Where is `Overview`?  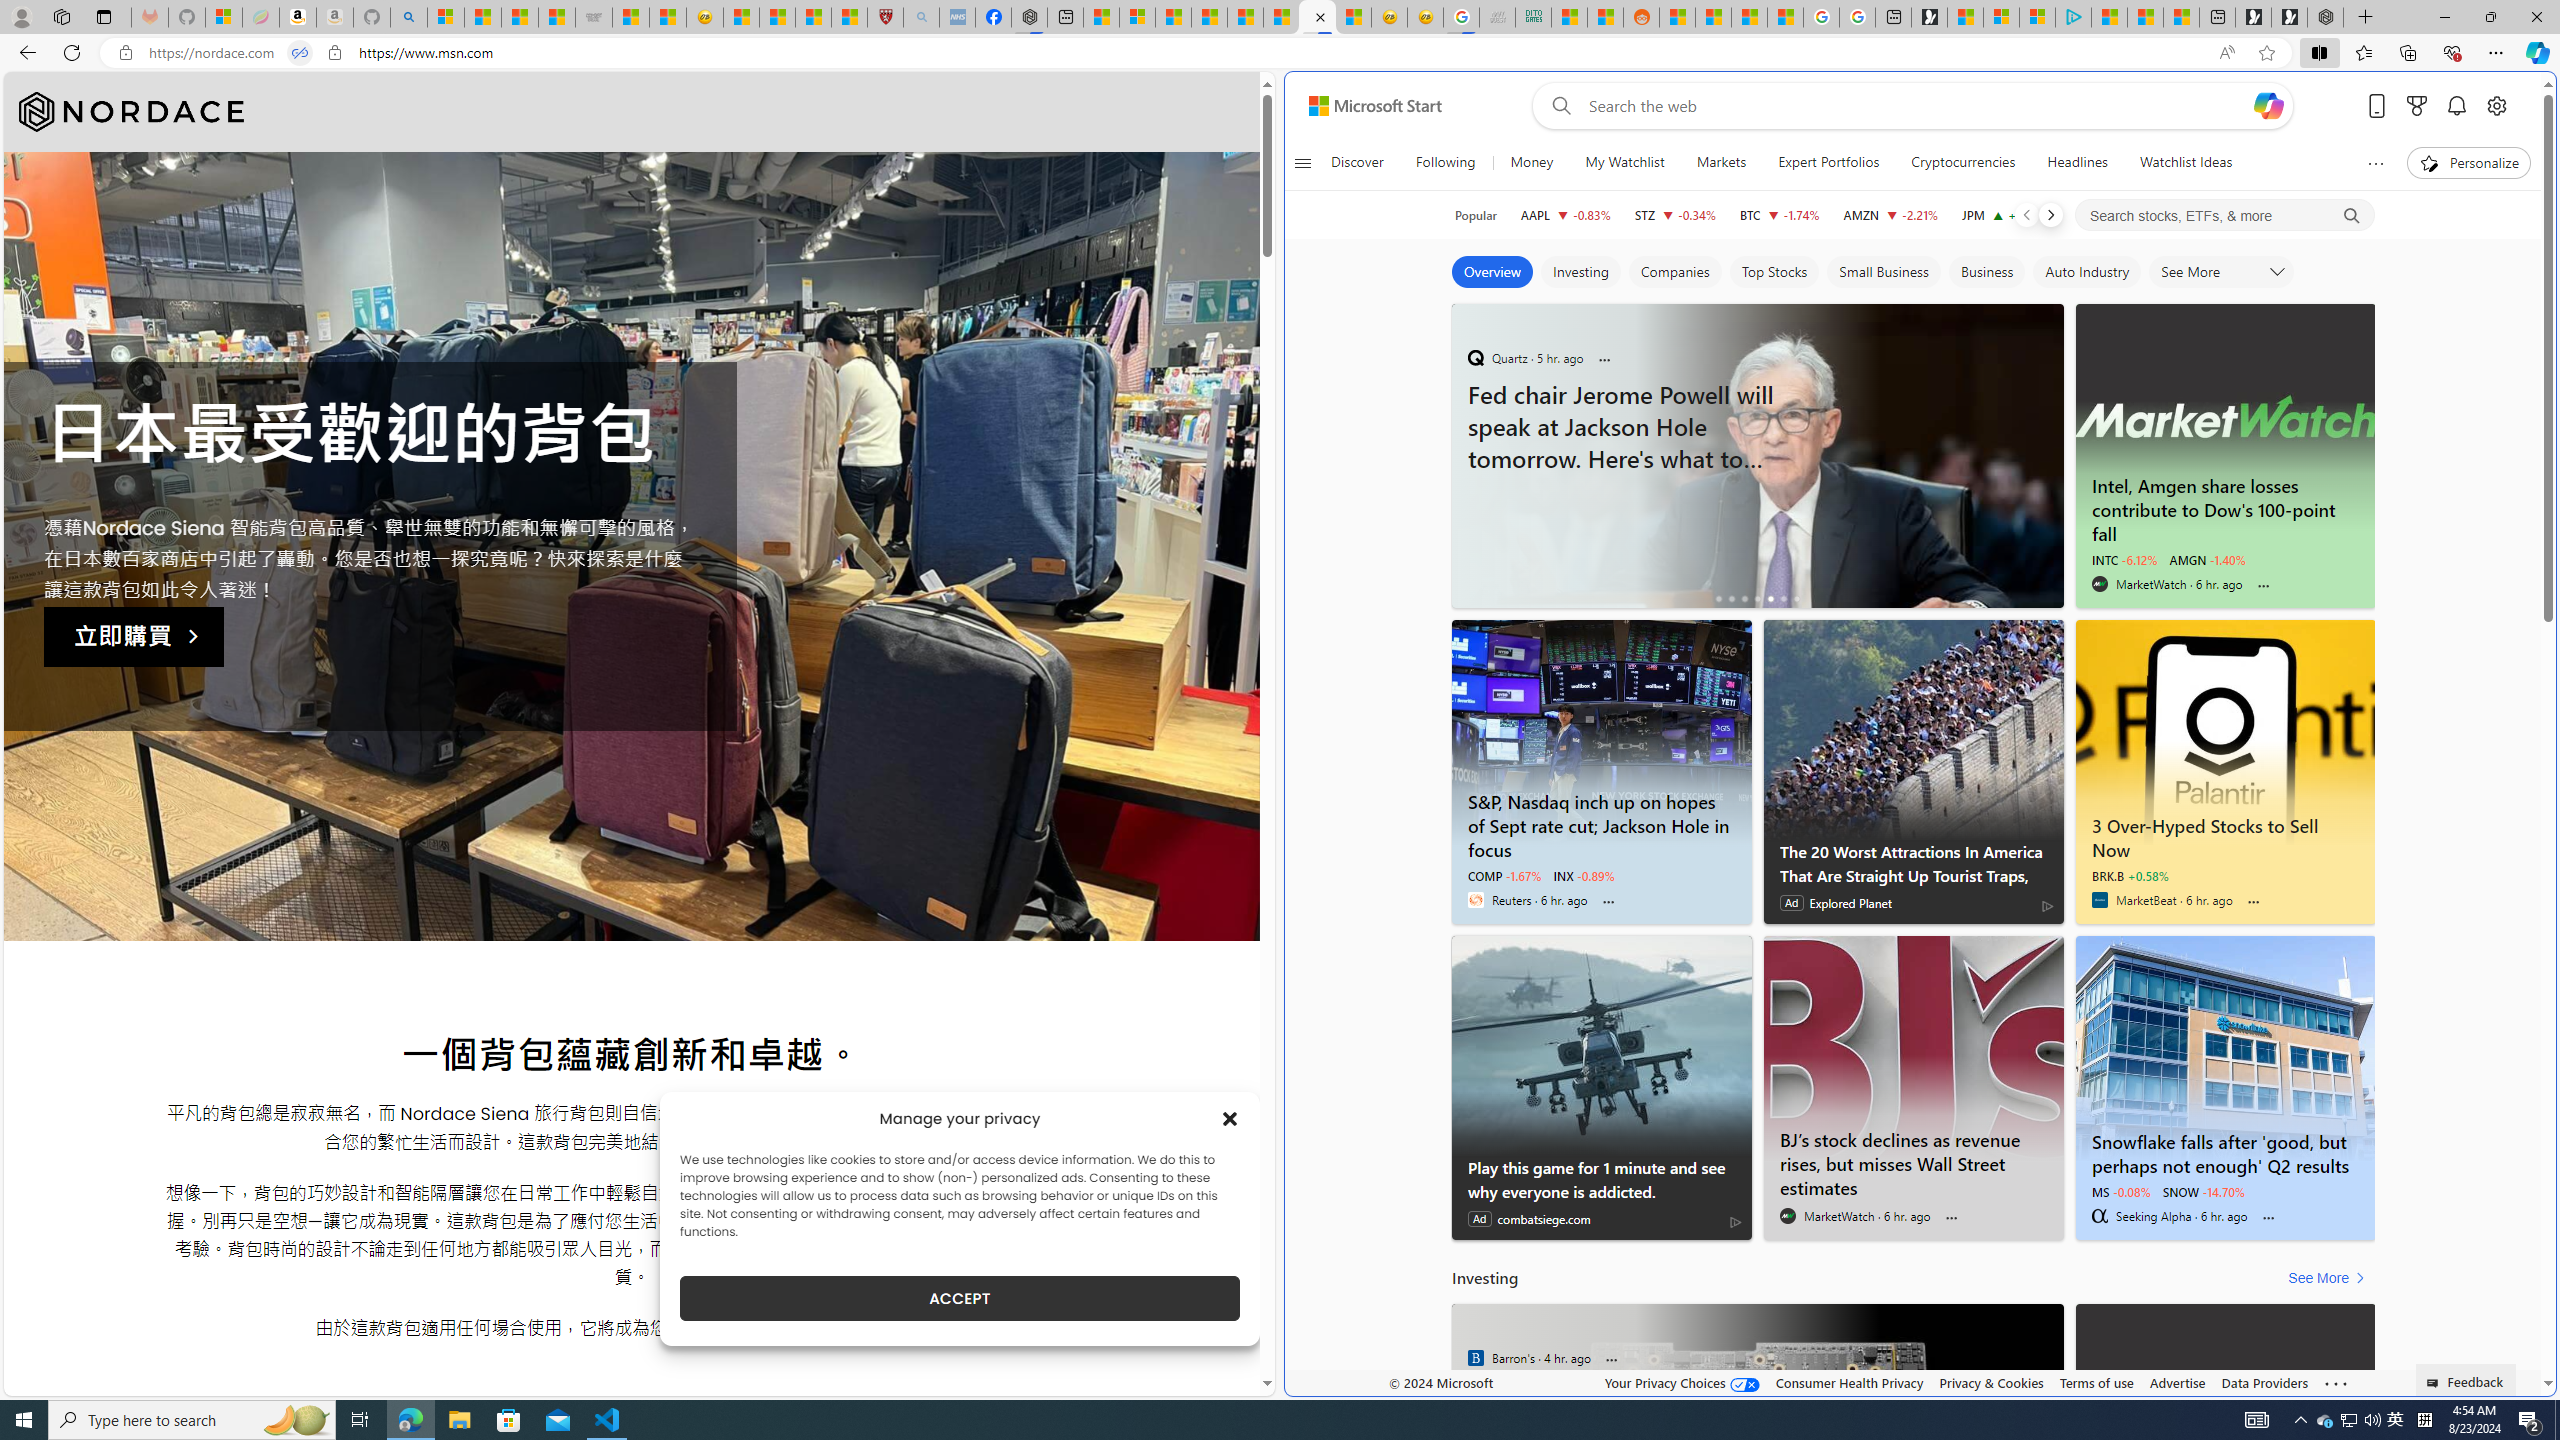 Overview is located at coordinates (1492, 272).